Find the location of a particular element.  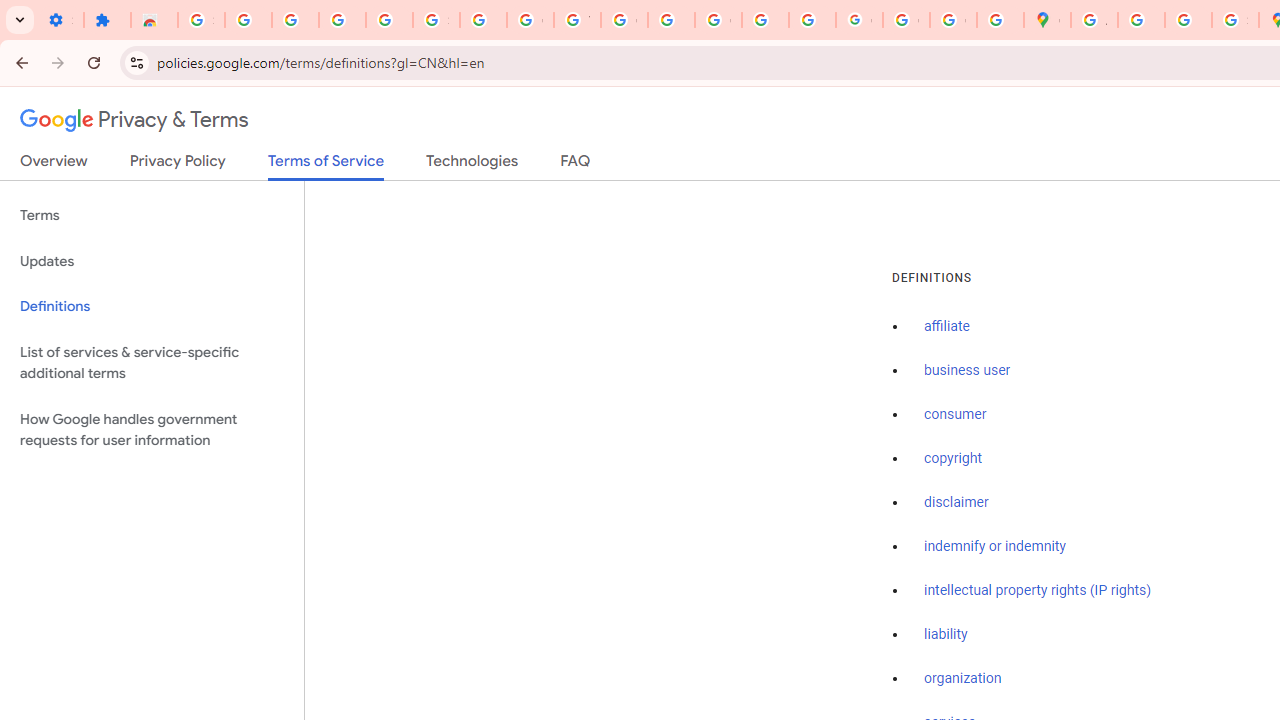

business user is located at coordinates (968, 371).